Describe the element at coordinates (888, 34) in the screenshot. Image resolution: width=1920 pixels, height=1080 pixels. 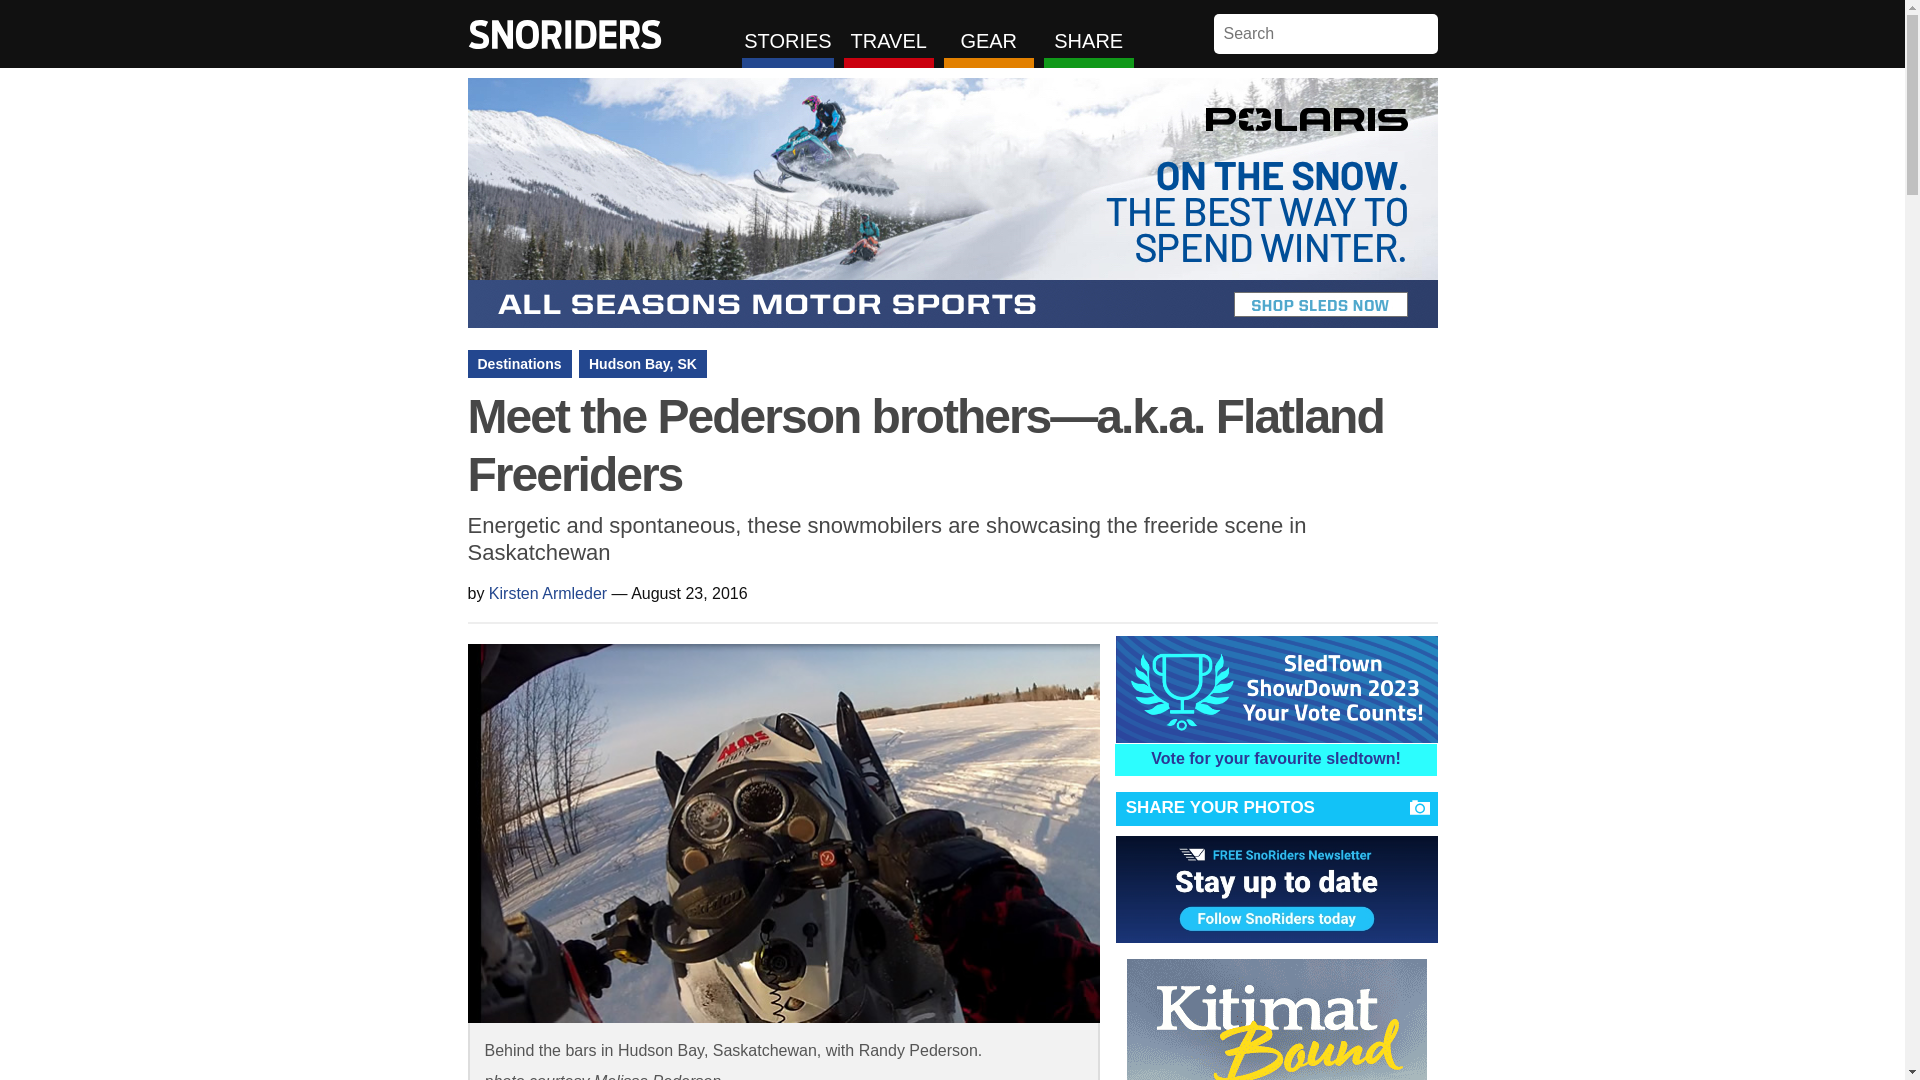
I see `TRAVEL` at that location.